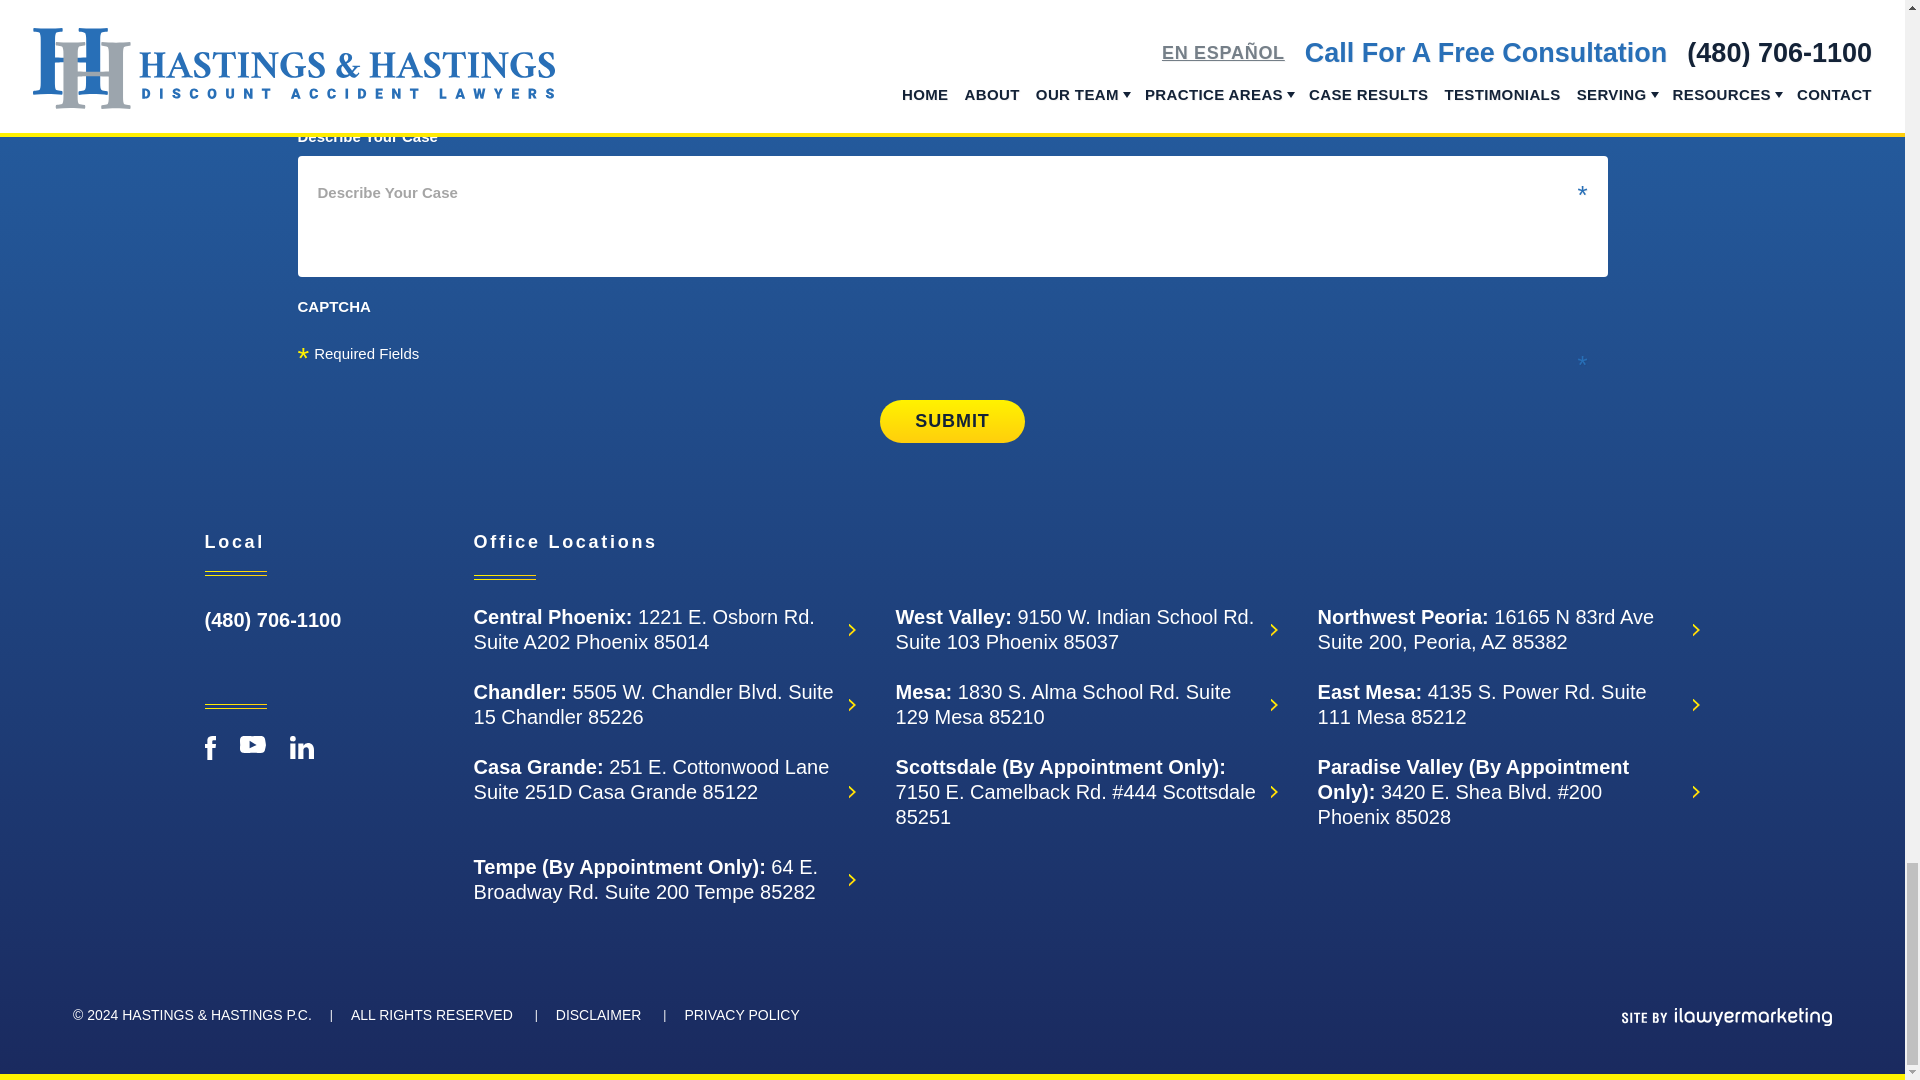 This screenshot has width=1920, height=1080. What do you see at coordinates (951, 420) in the screenshot?
I see `Submit` at bounding box center [951, 420].